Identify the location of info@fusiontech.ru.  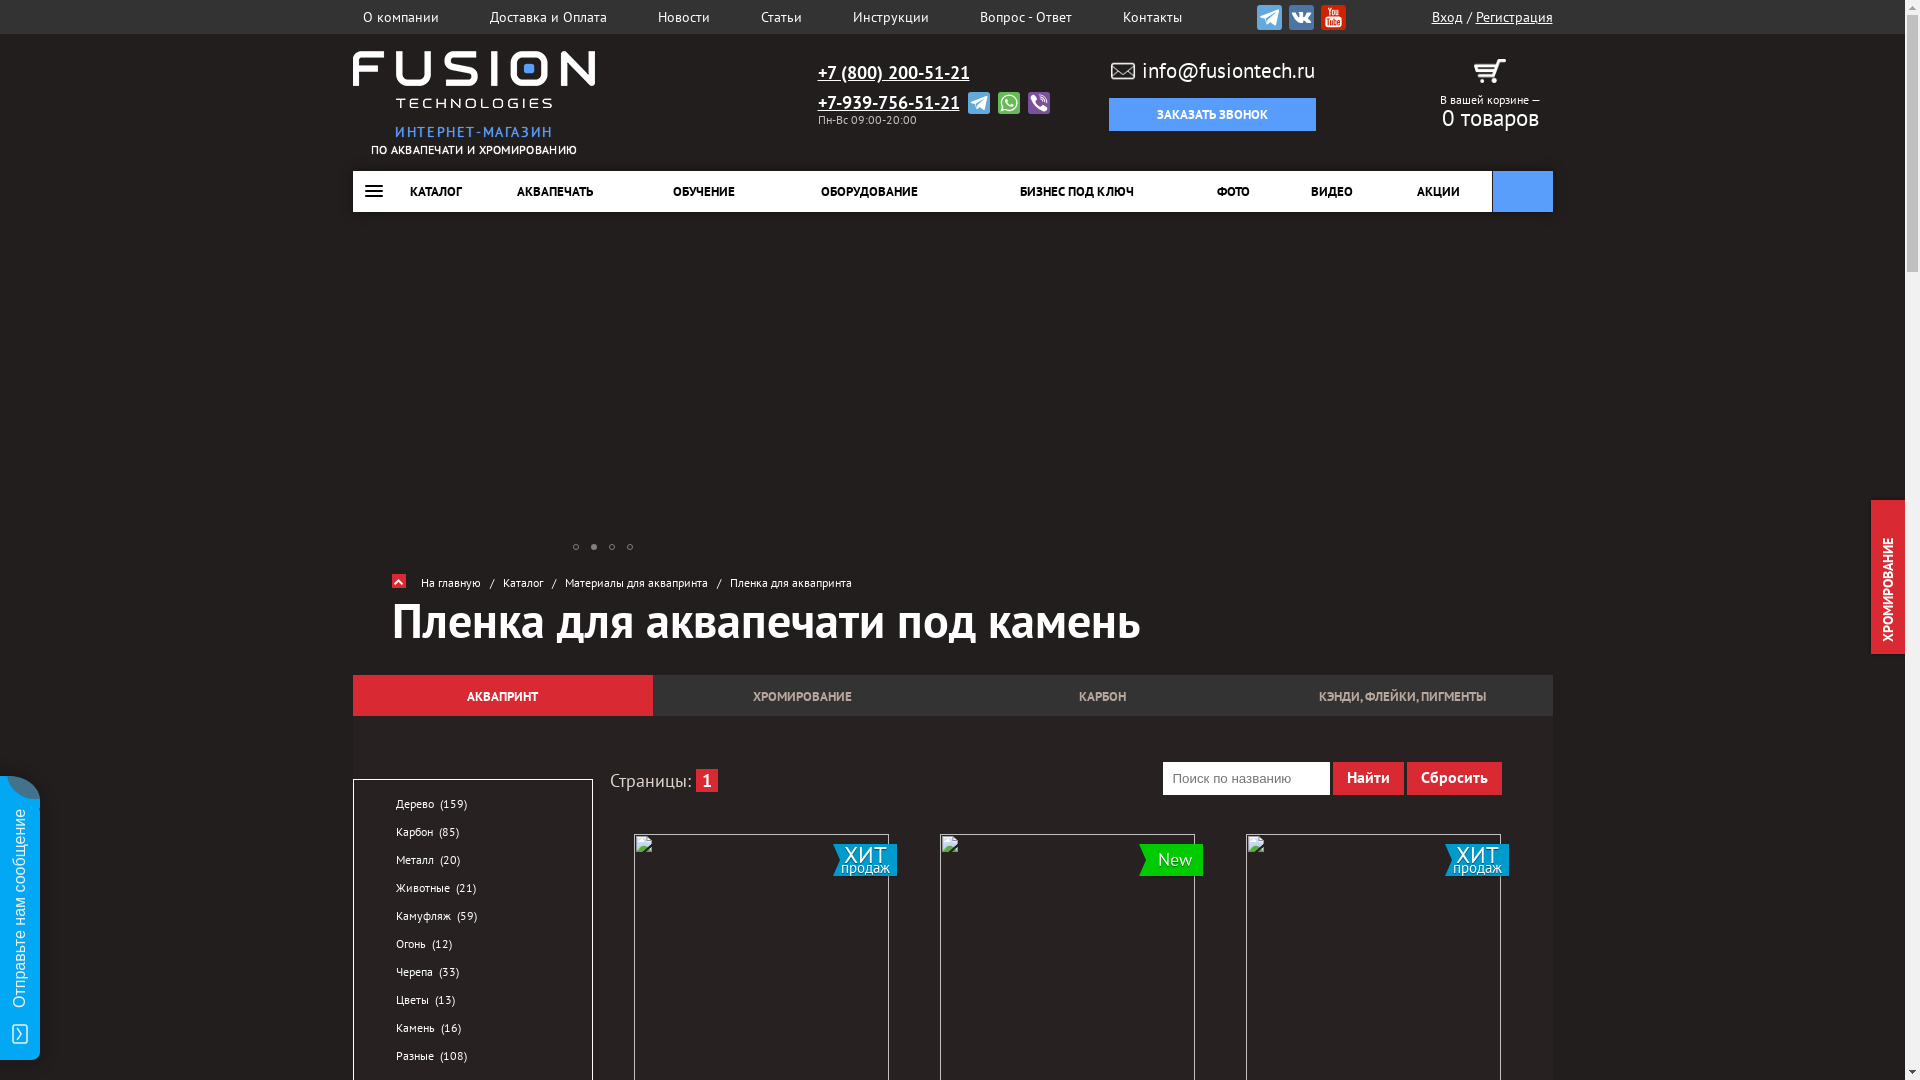
(1213, 71).